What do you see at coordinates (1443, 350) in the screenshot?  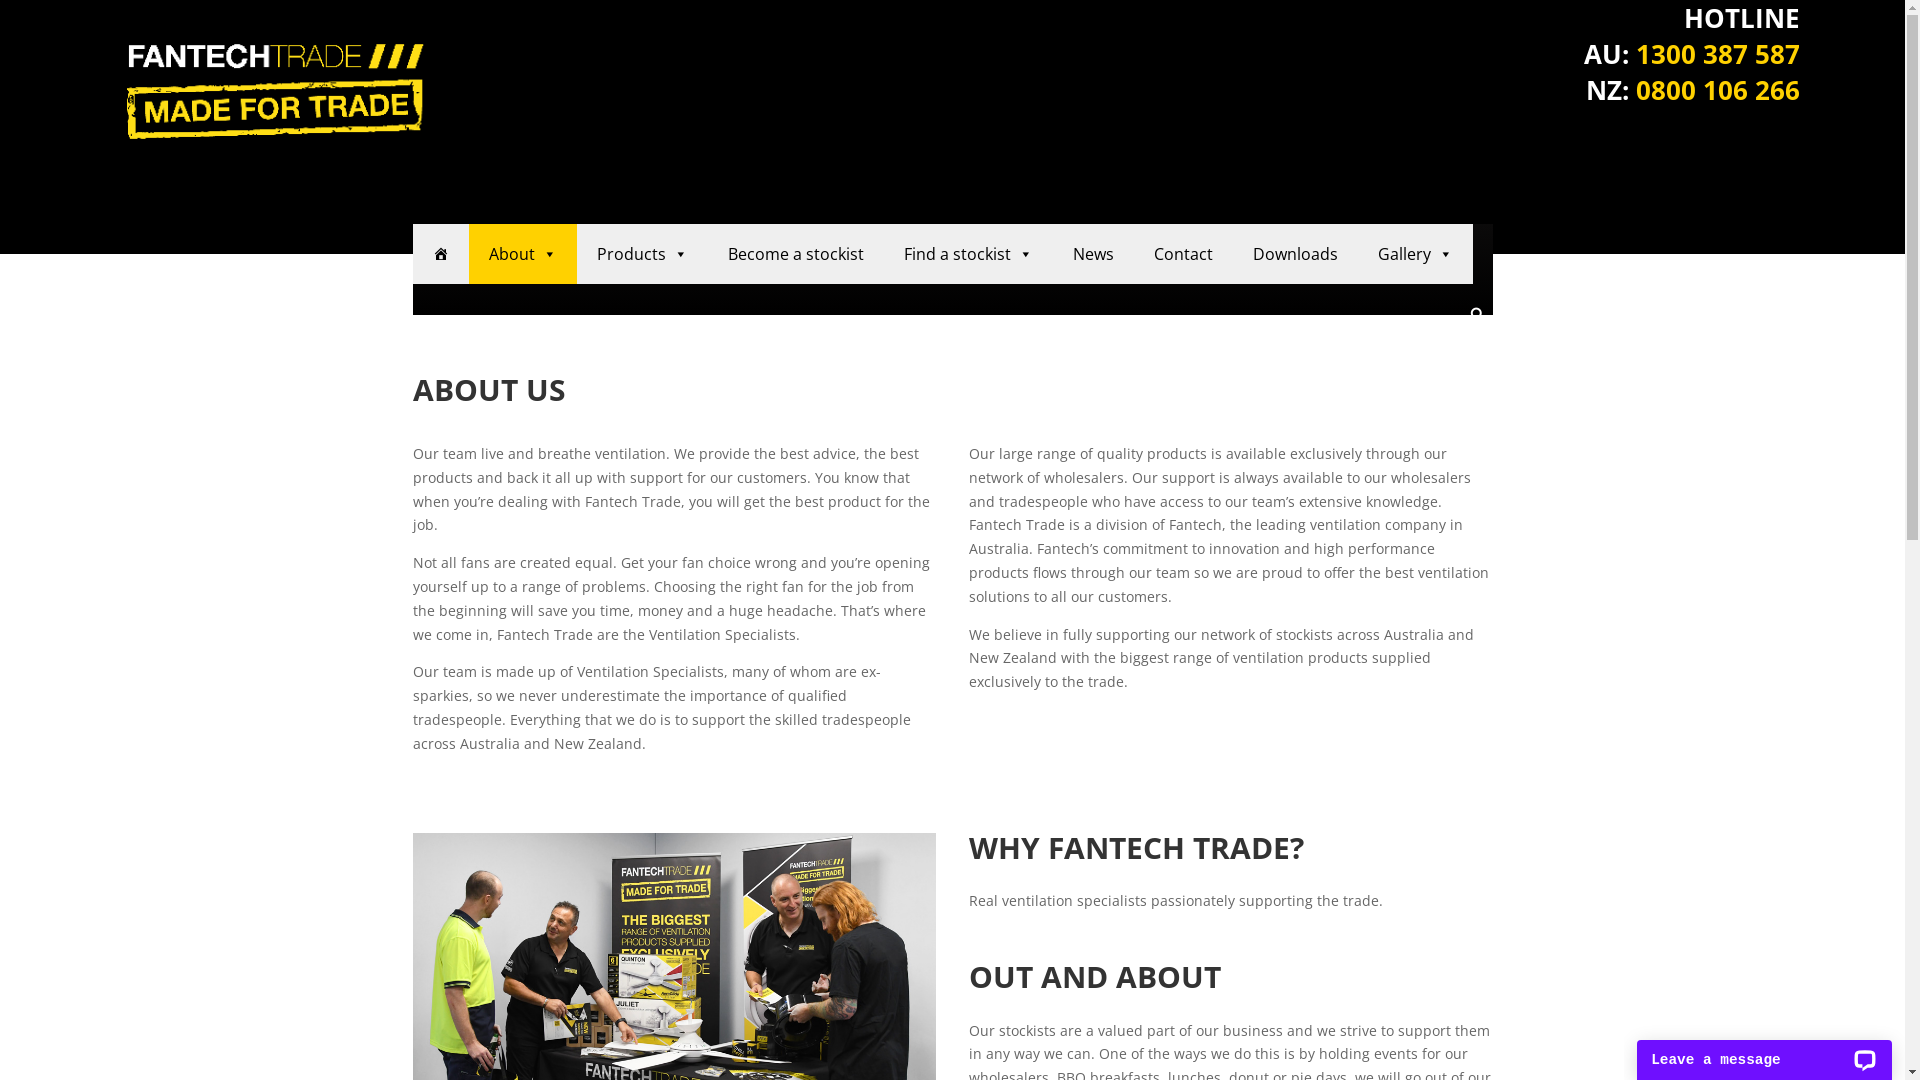 I see `Search` at bounding box center [1443, 350].